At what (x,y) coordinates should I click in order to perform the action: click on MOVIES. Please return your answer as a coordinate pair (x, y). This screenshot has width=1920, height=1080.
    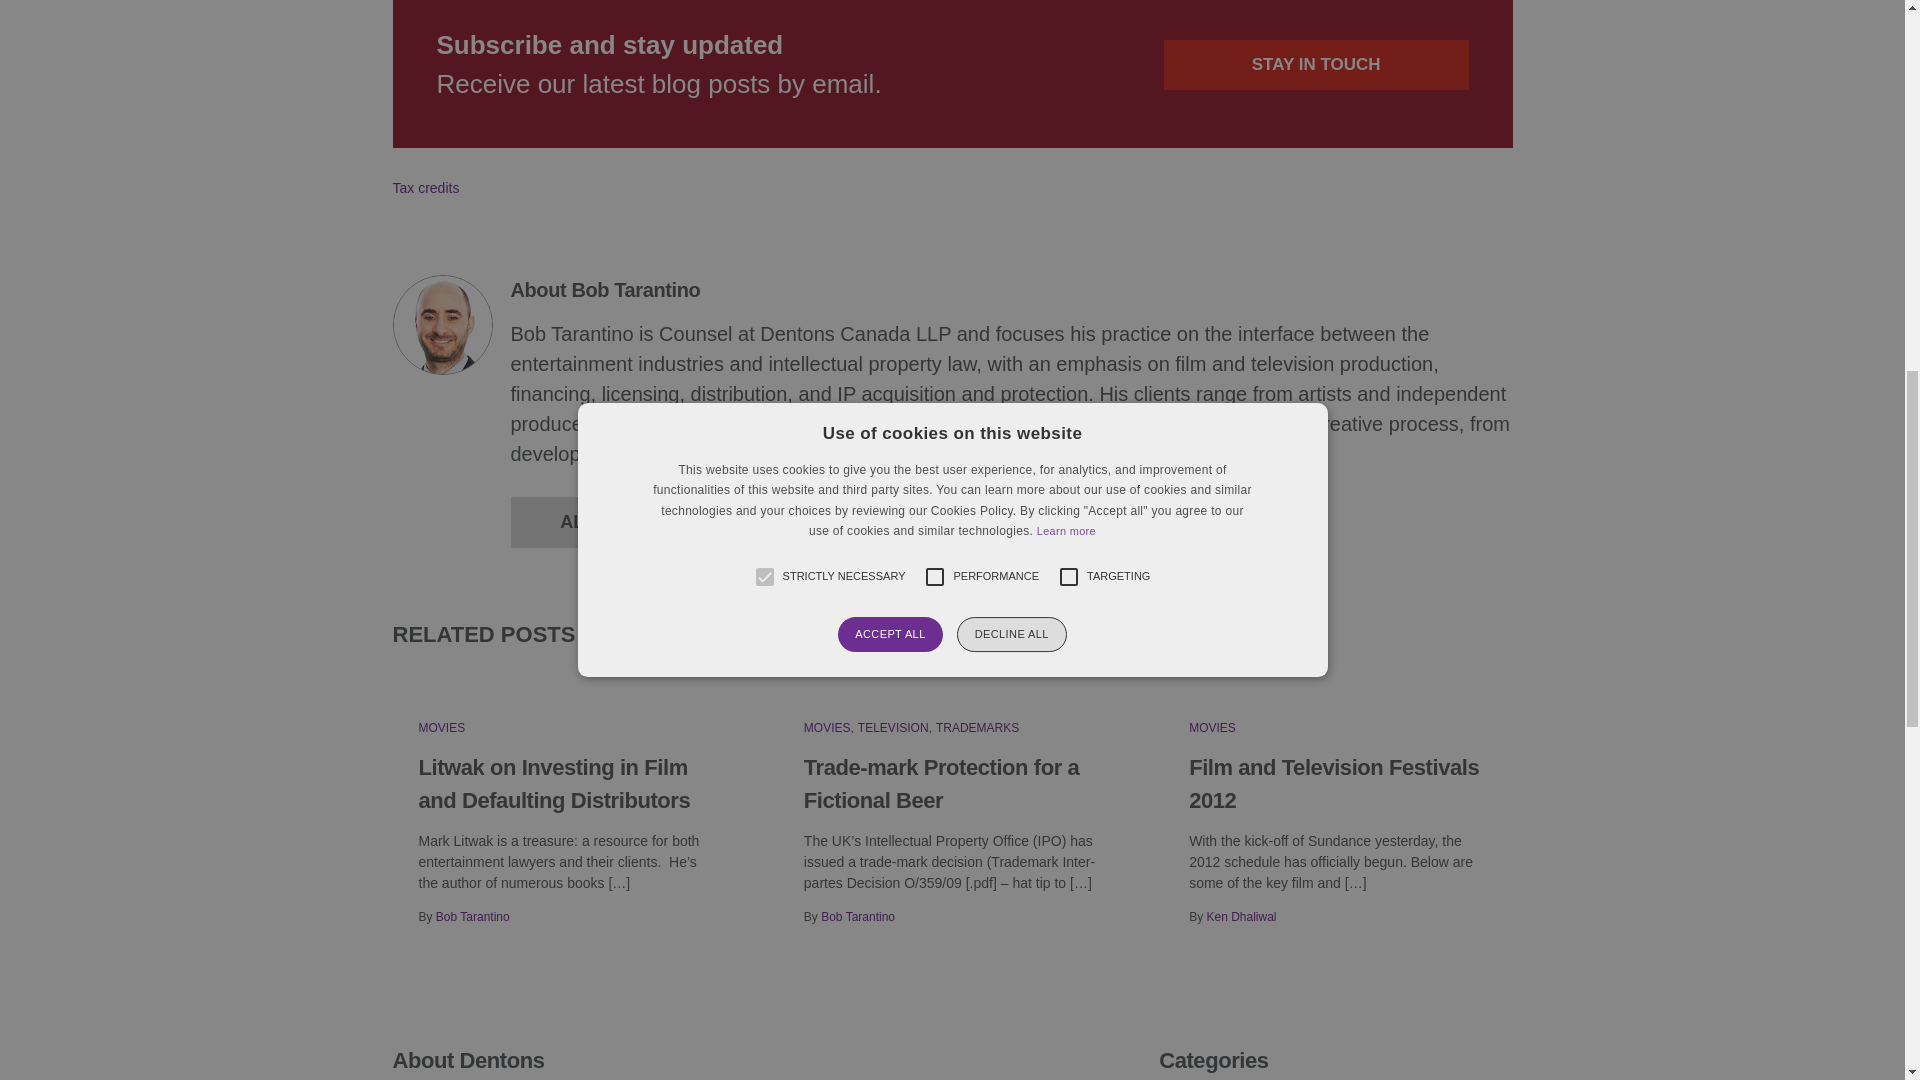
    Looking at the image, I should click on (1212, 728).